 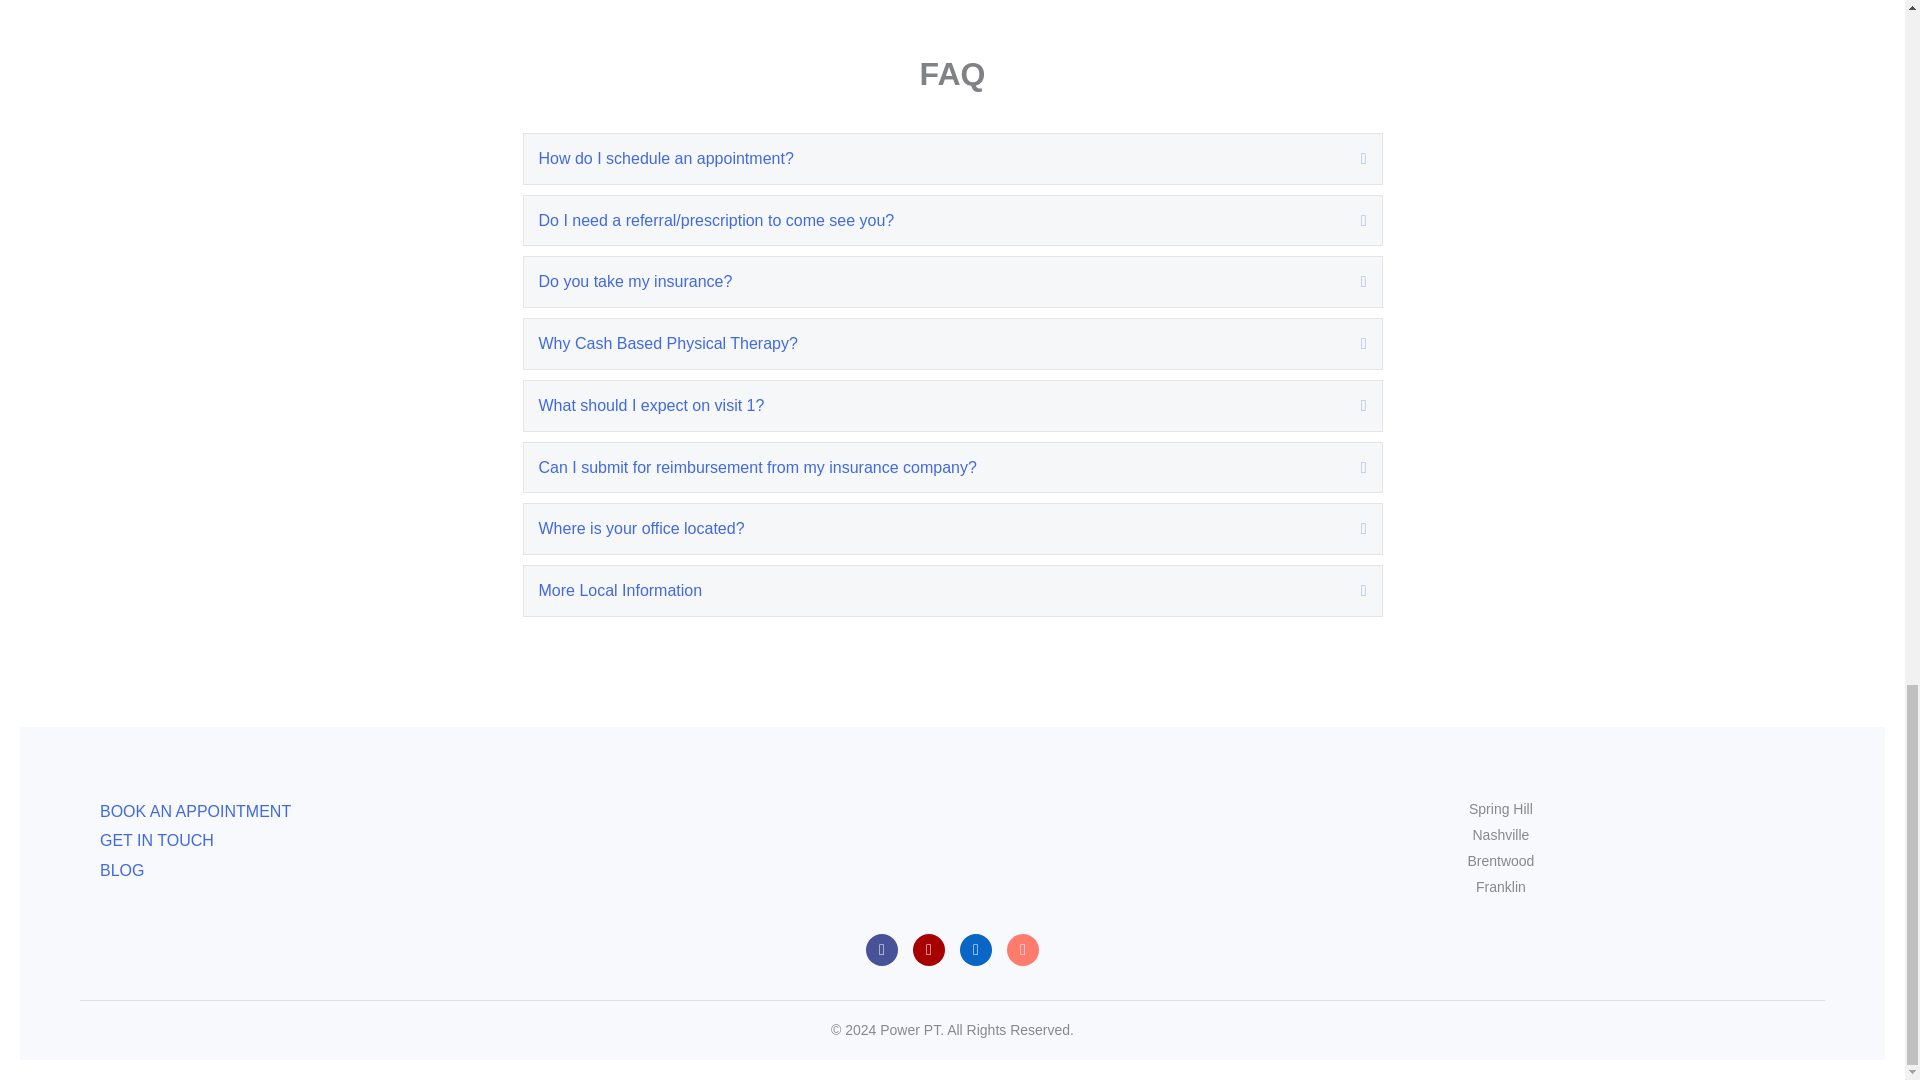 What do you see at coordinates (934, 282) in the screenshot?
I see `Do you take my insurance?` at bounding box center [934, 282].